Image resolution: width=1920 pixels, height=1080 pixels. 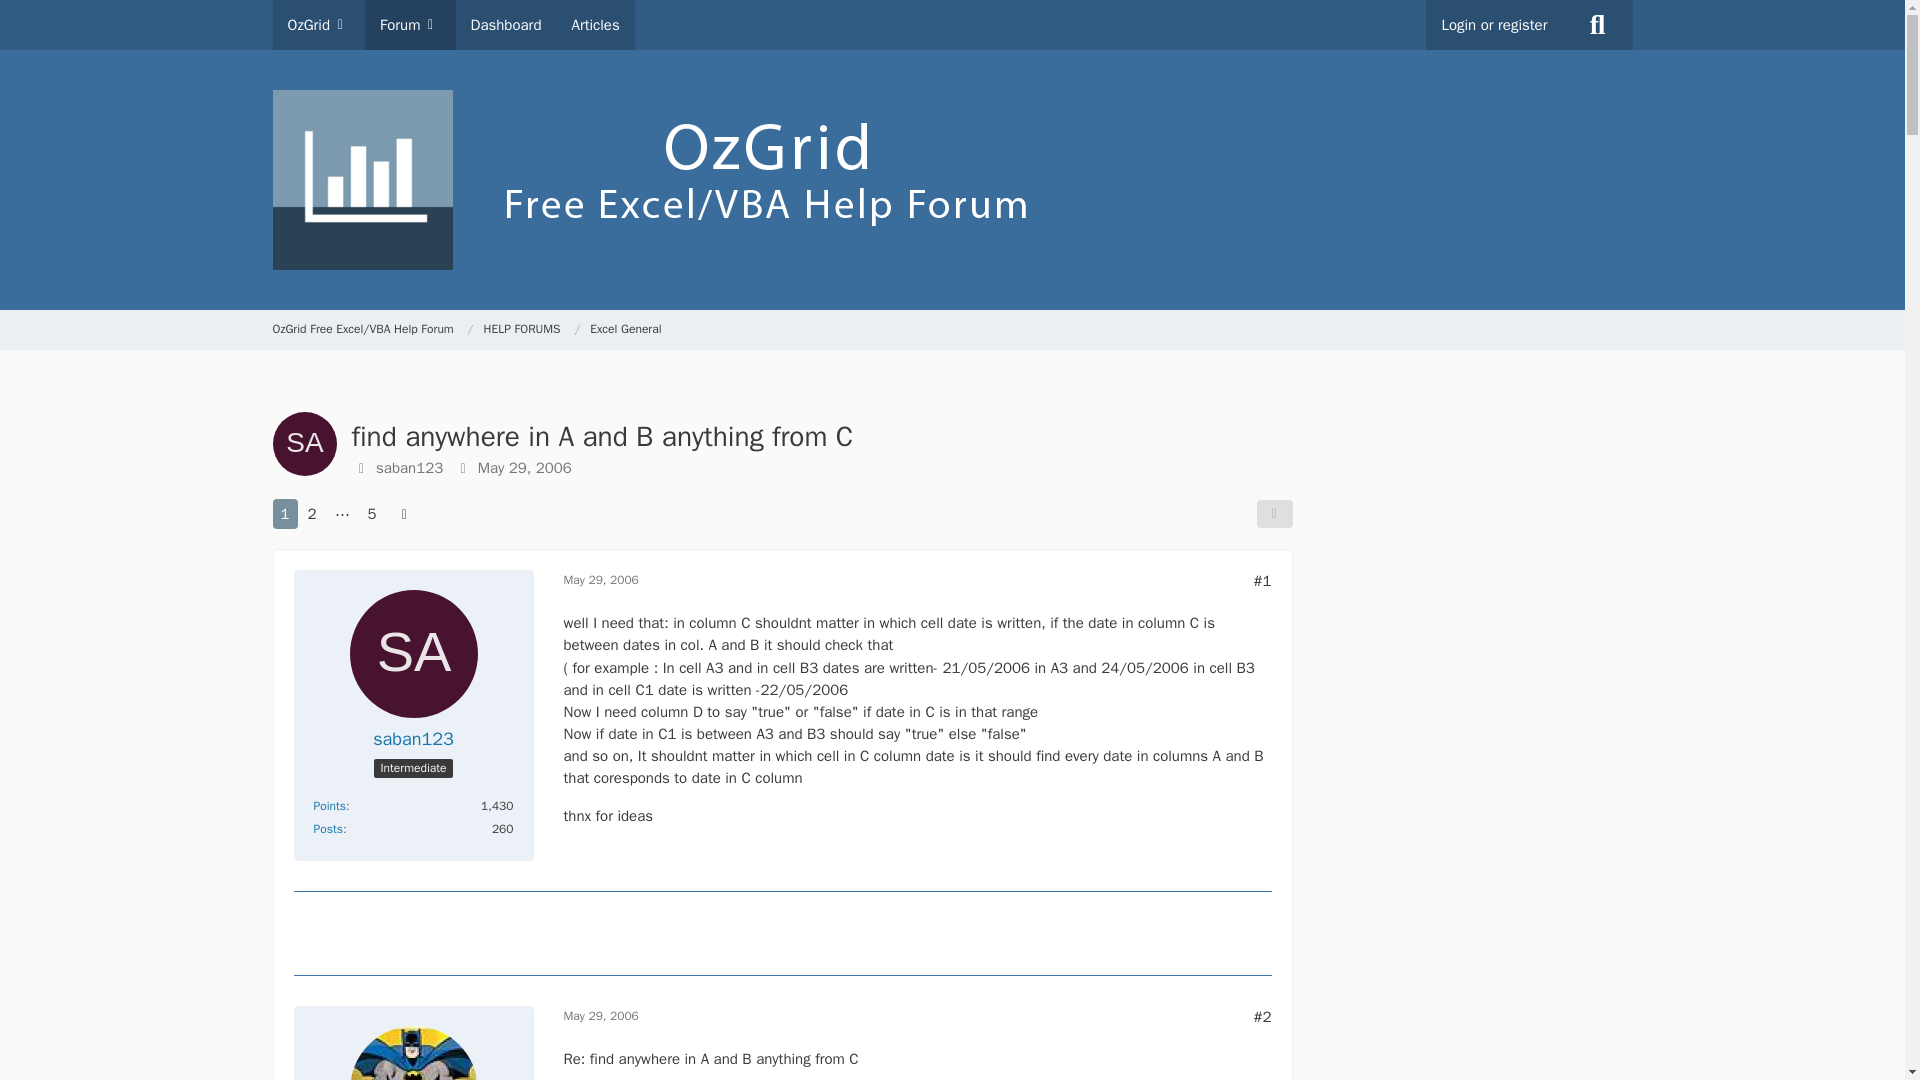 I want to click on May 29, 2006May 29, 2006 at 7:53 PM, so click(x=602, y=580).